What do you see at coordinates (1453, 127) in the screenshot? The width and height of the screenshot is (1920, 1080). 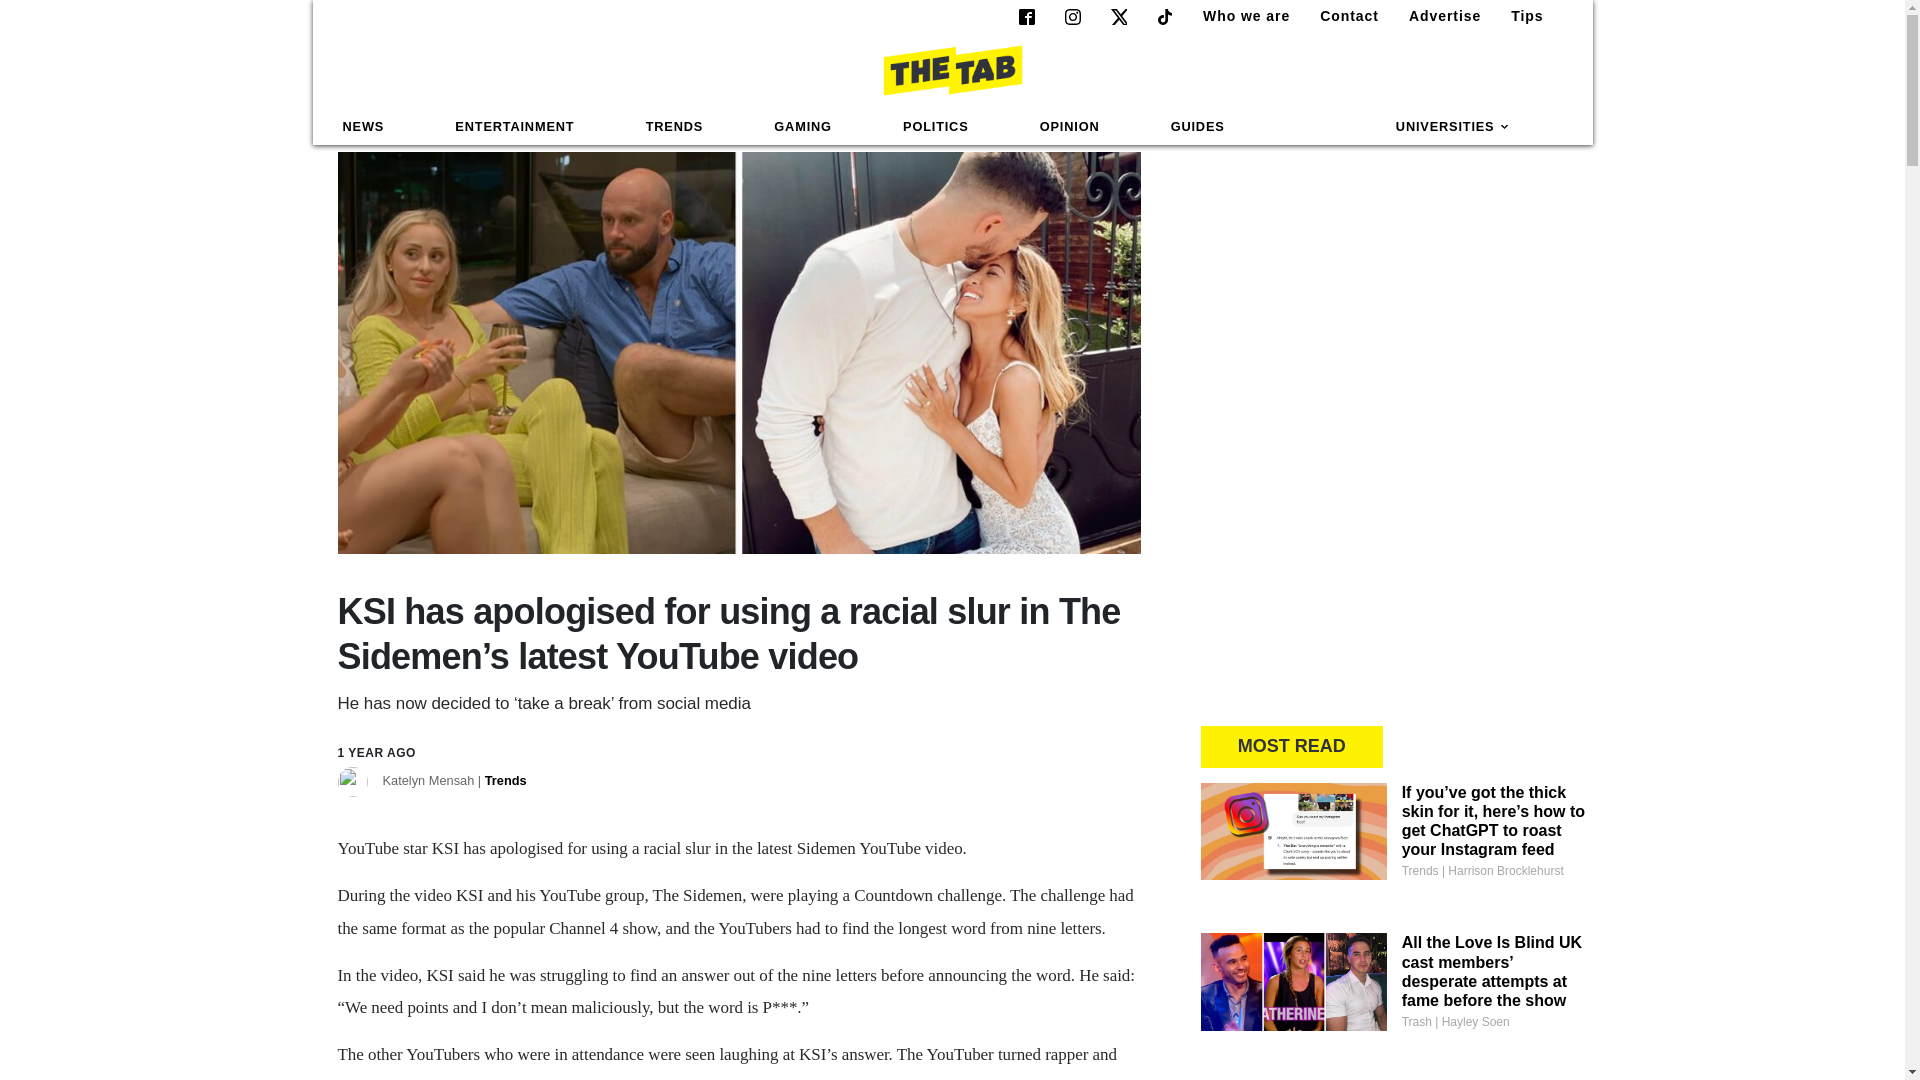 I see `UNIVERSITIES` at bounding box center [1453, 127].